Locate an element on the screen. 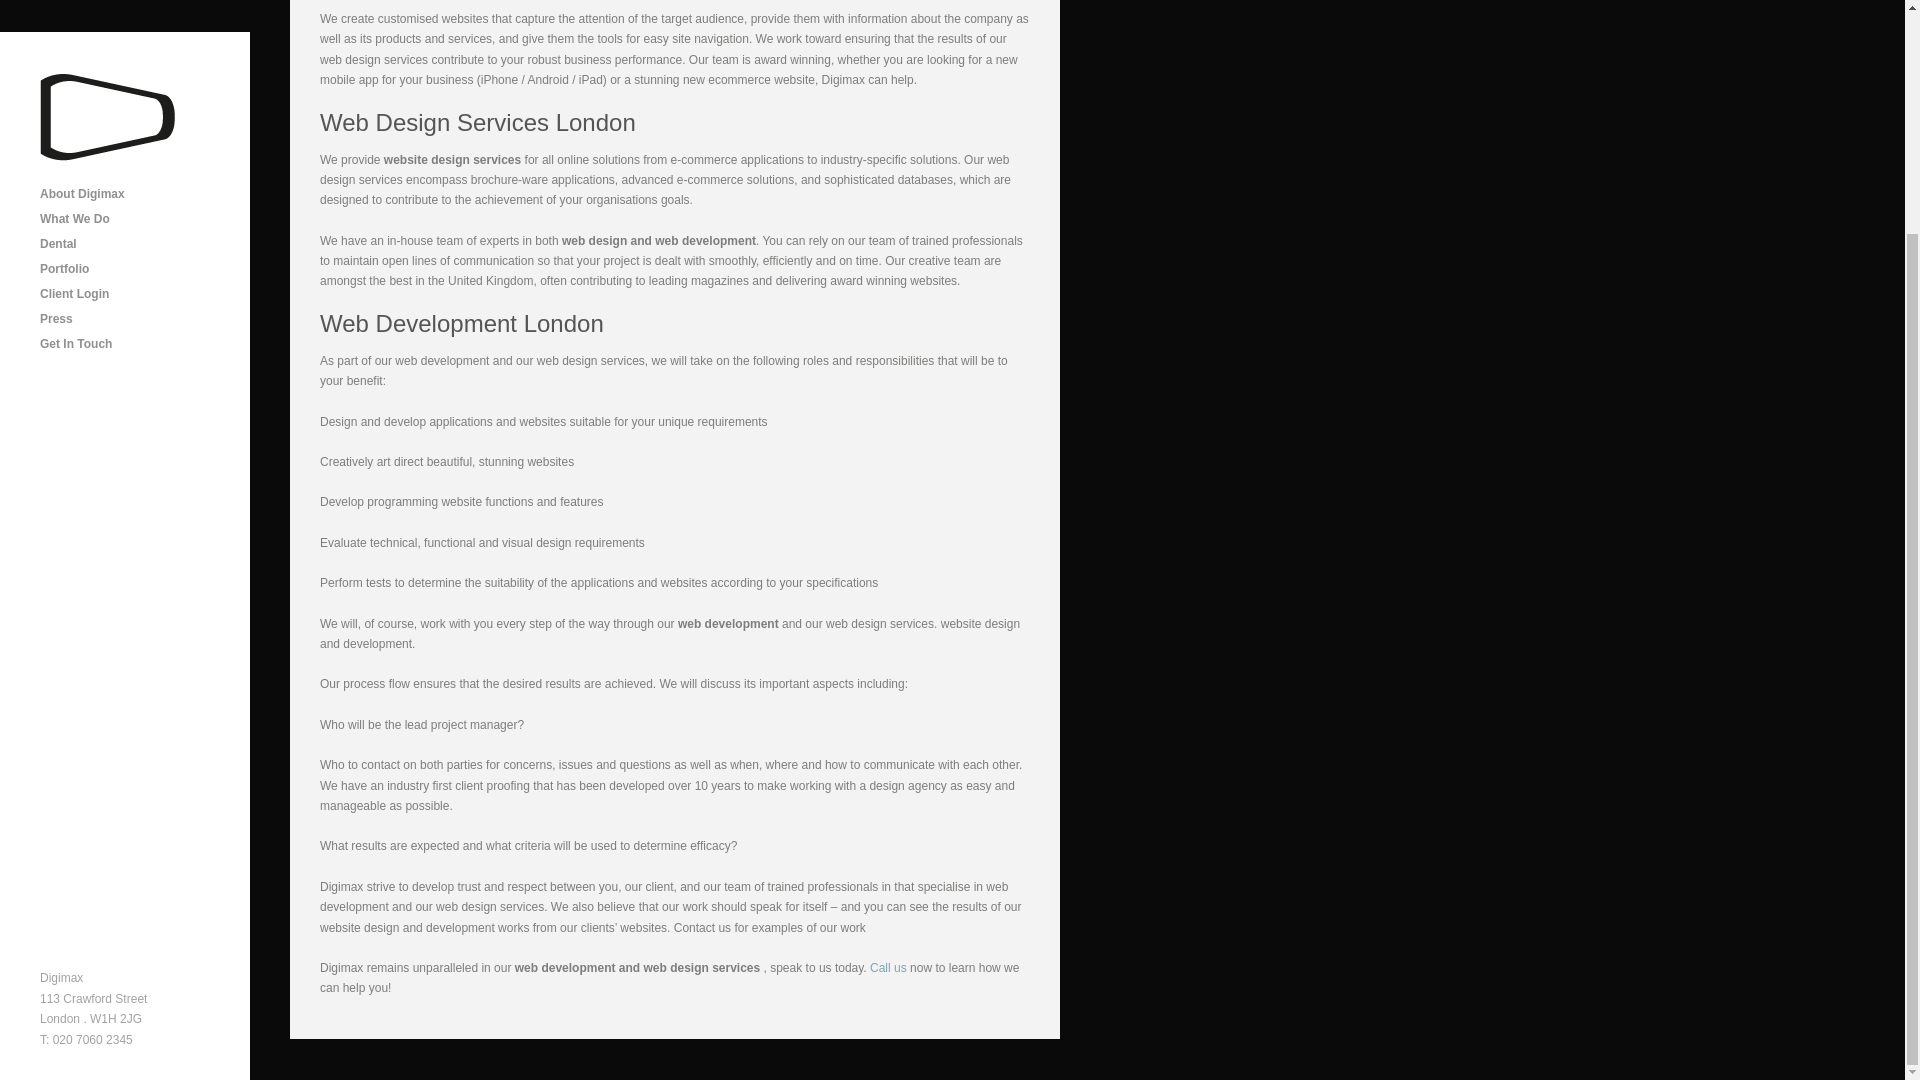  Call us is located at coordinates (888, 968).